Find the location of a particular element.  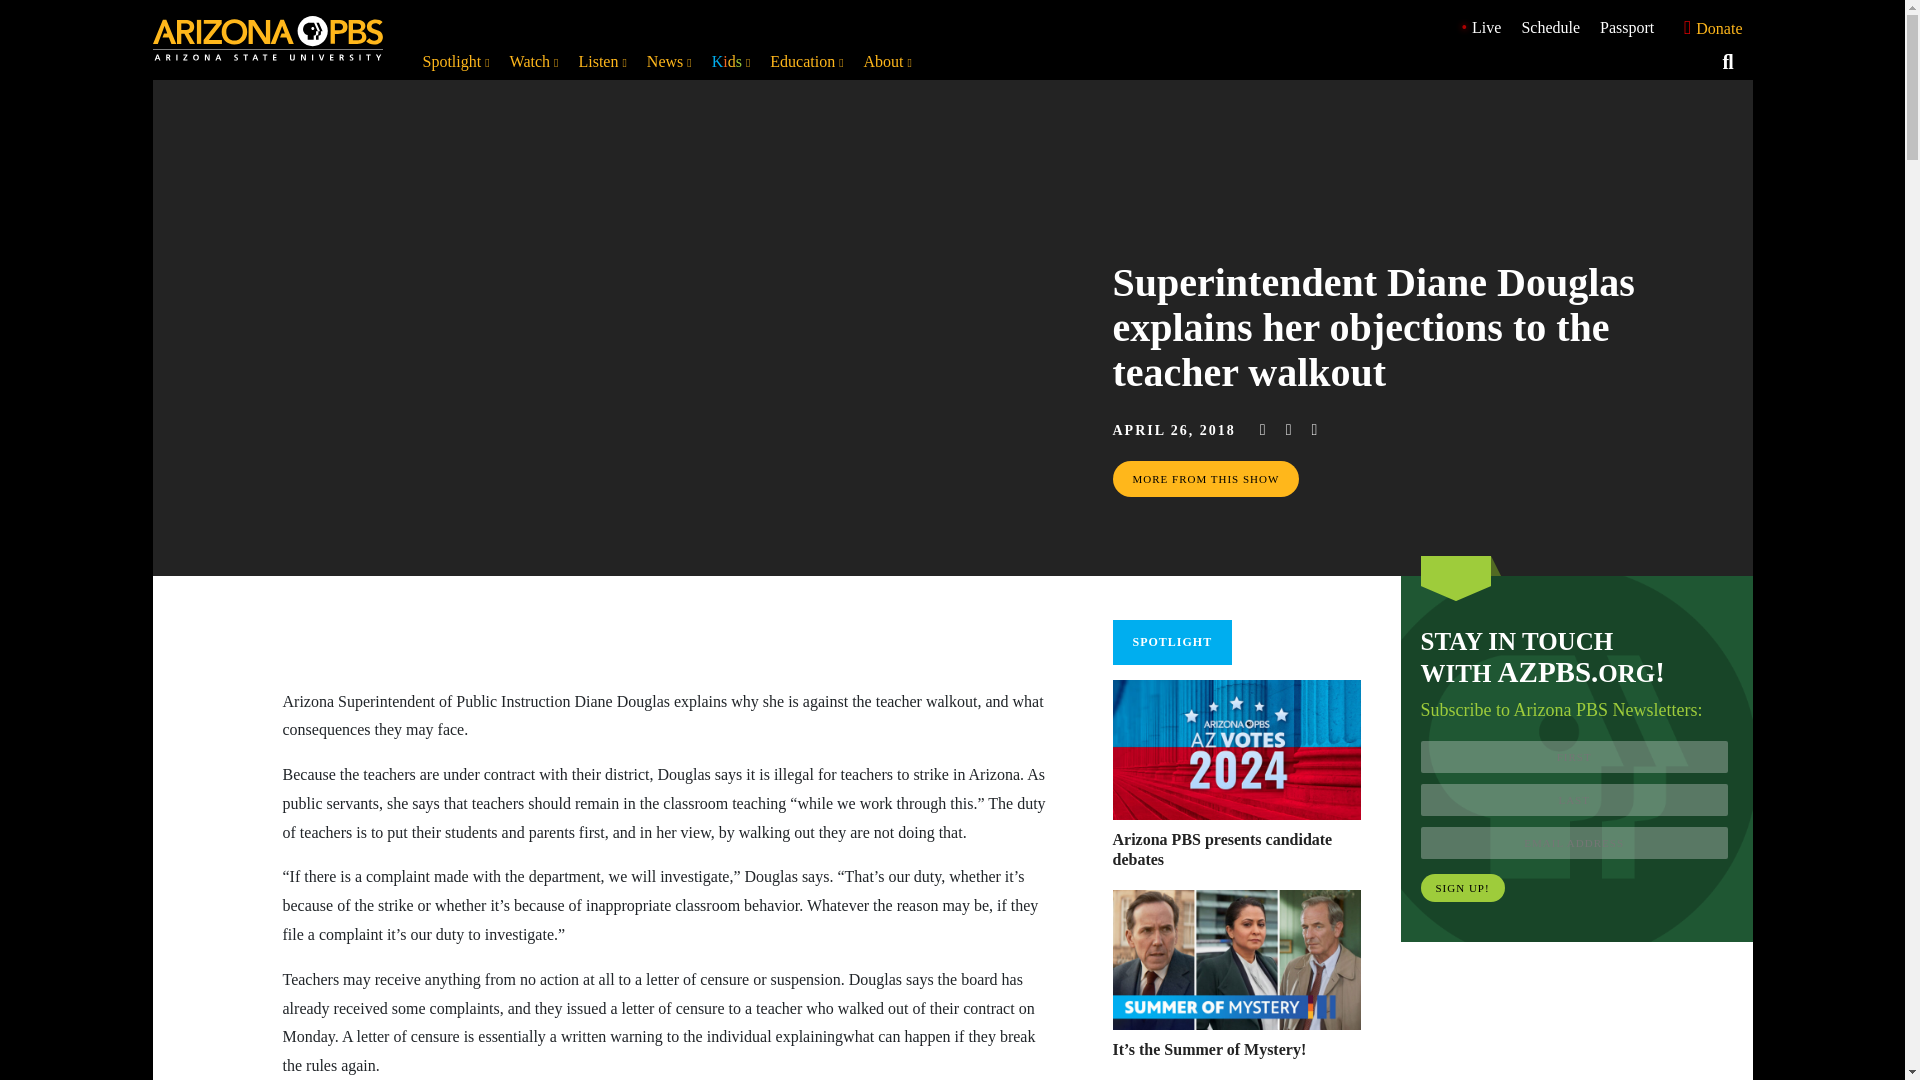

Spotlight is located at coordinates (456, 62).